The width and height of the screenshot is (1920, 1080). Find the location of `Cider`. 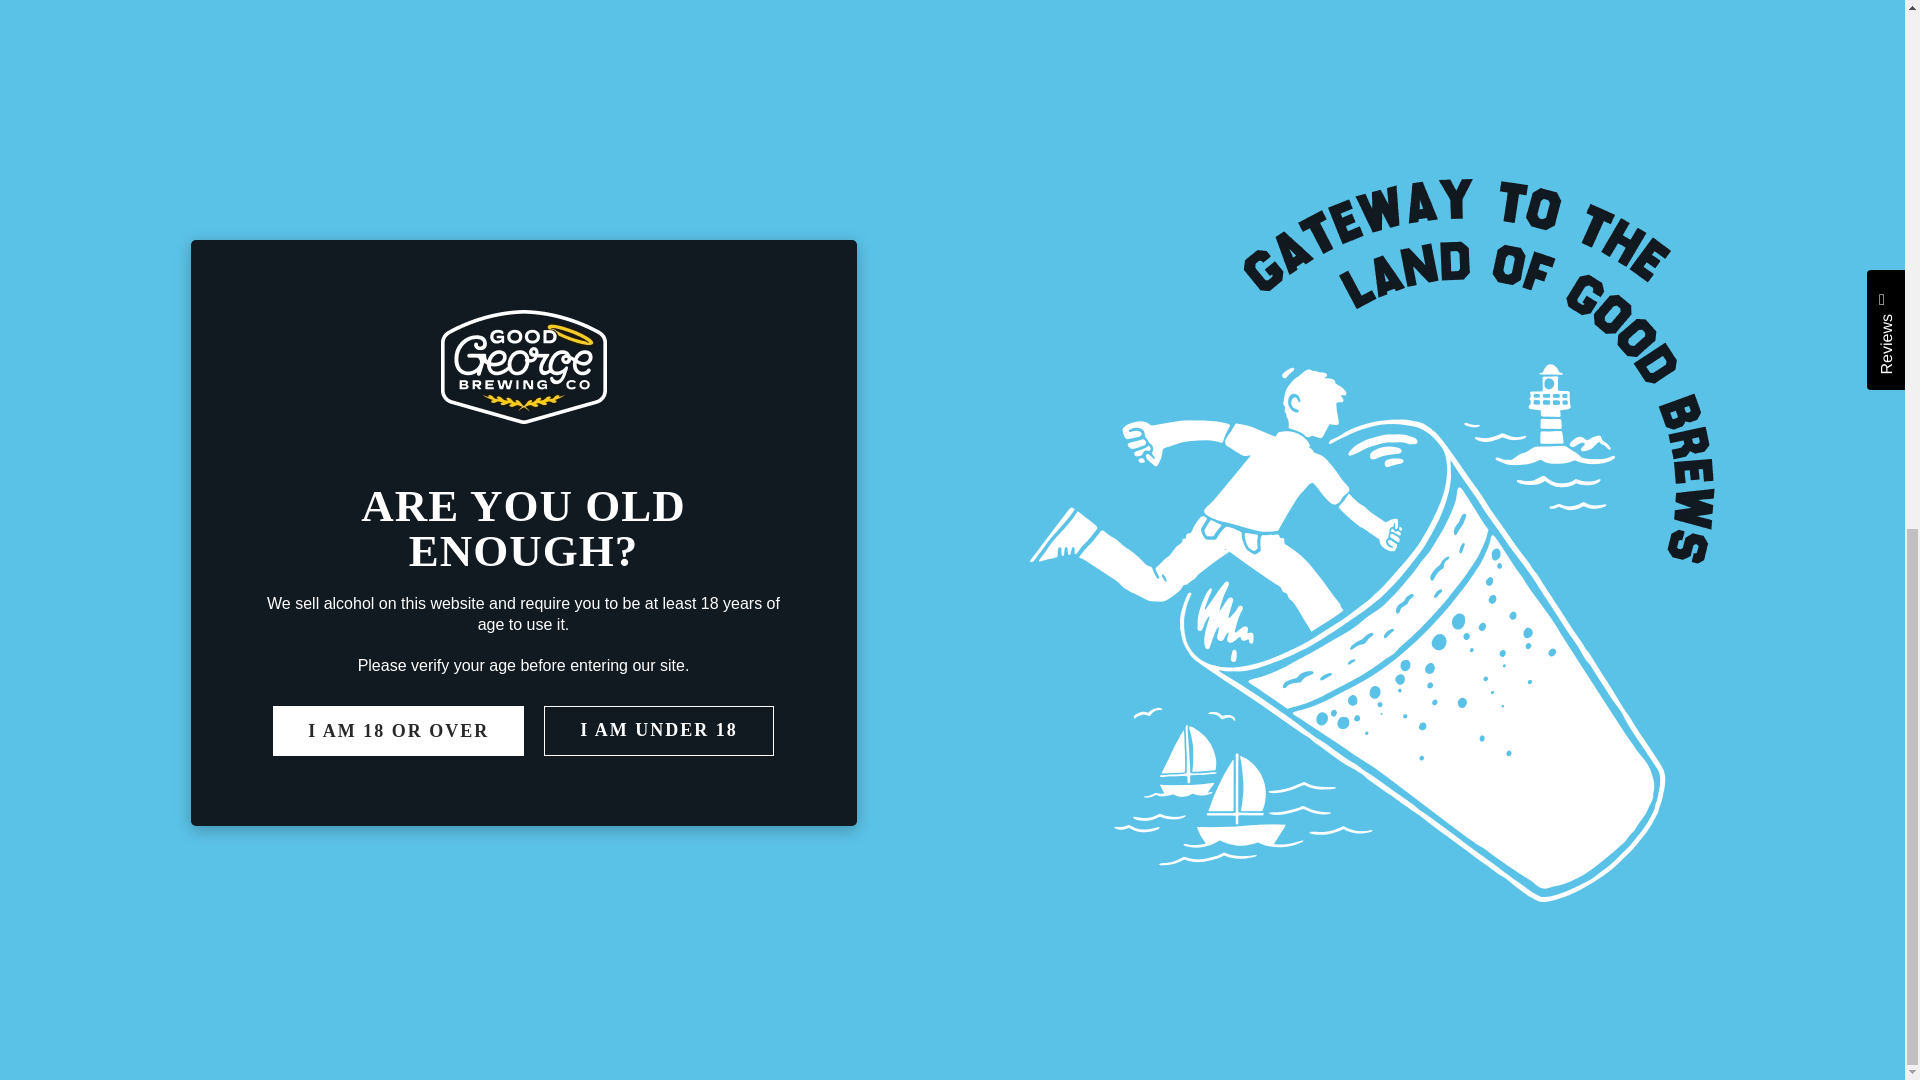

Cider is located at coordinates (426, 696).